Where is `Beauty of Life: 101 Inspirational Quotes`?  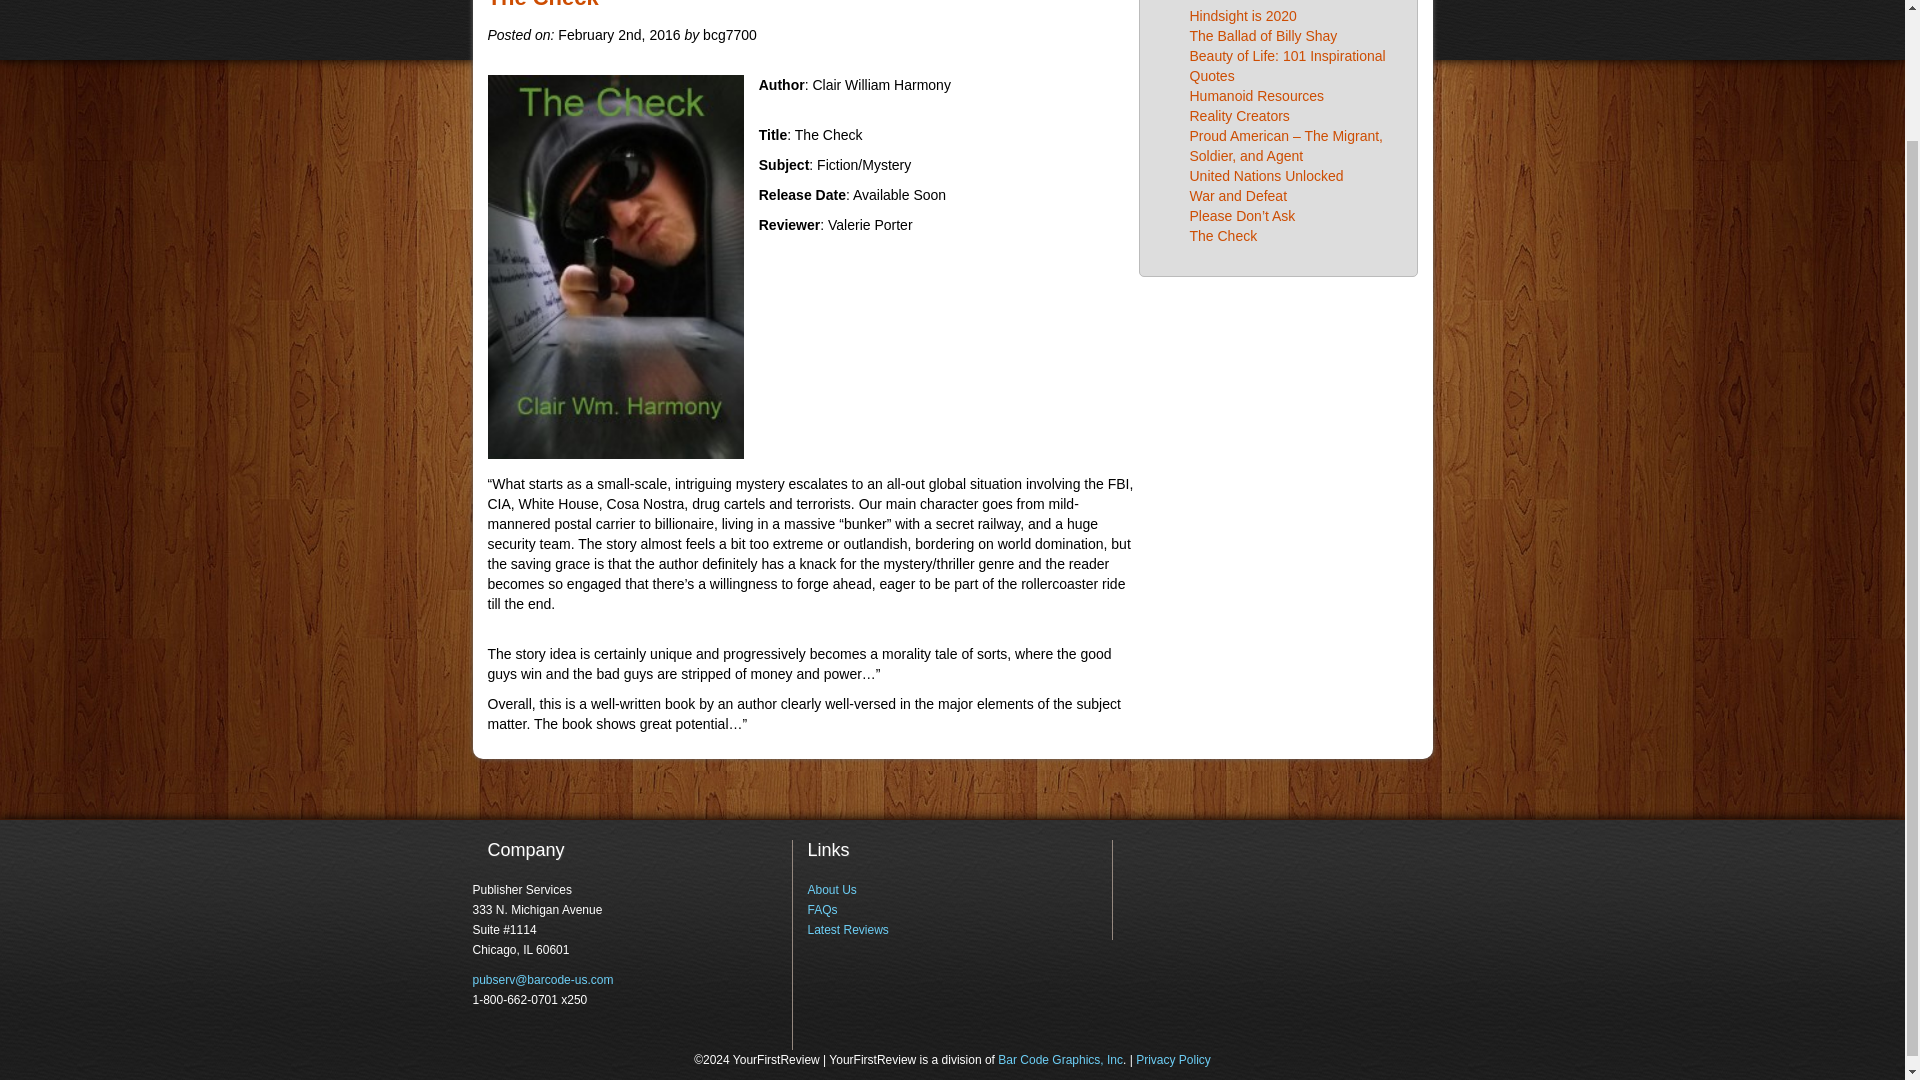 Beauty of Life: 101 Inspirational Quotes is located at coordinates (1288, 66).